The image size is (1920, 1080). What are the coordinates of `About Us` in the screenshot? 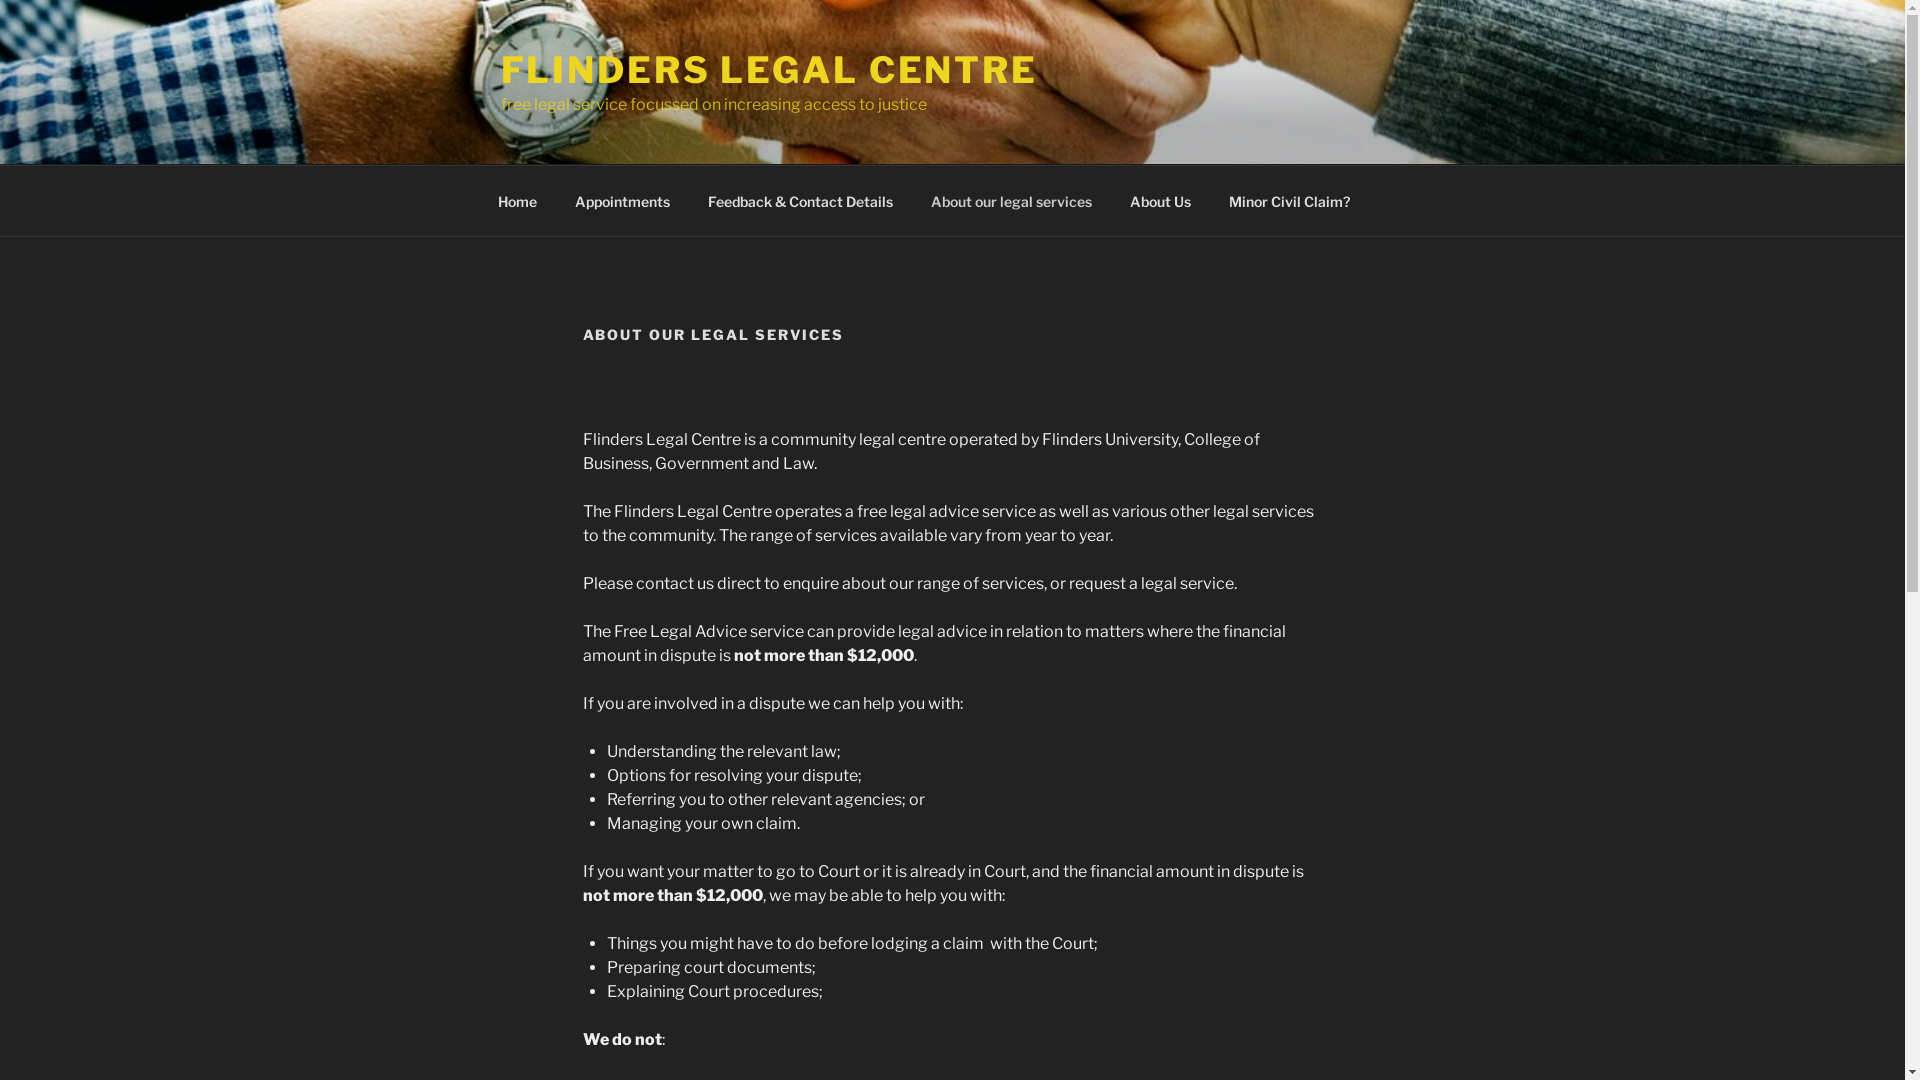 It's located at (1160, 200).